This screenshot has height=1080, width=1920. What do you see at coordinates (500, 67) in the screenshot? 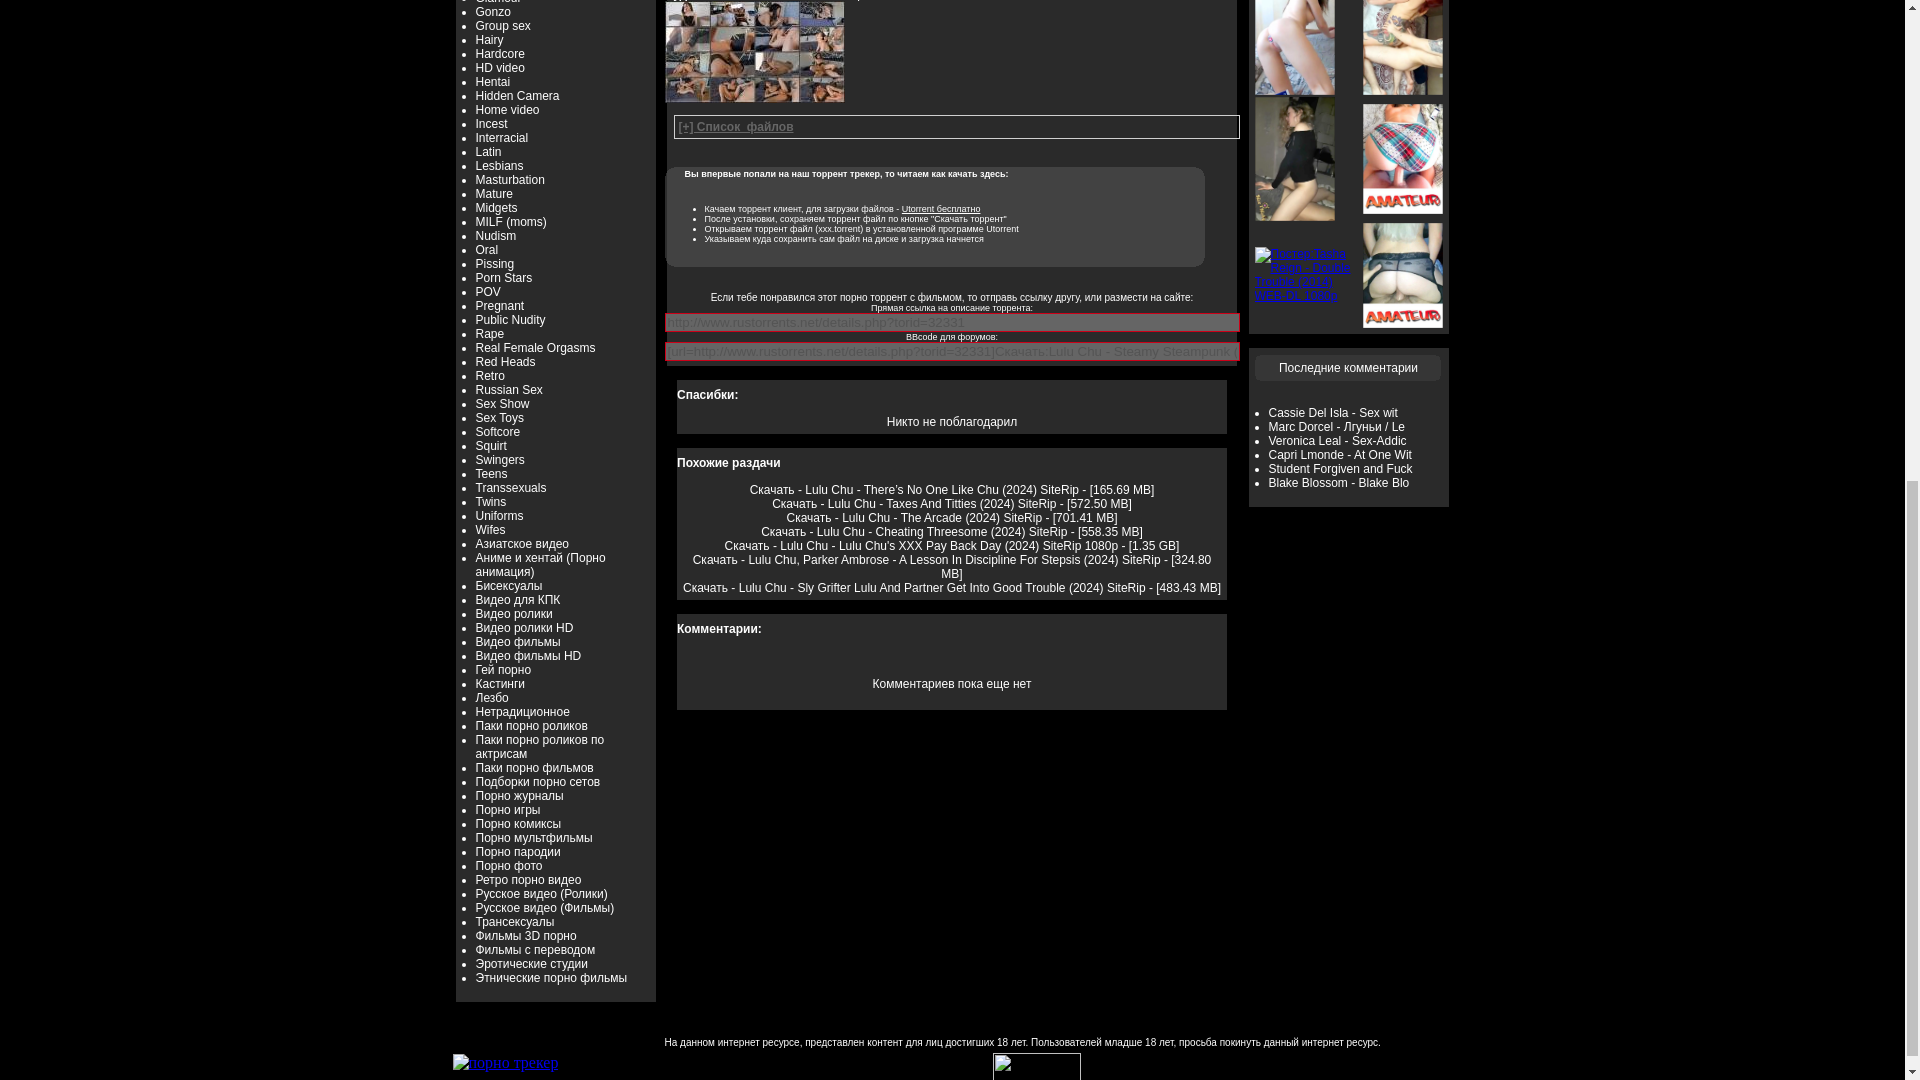
I see `HD video` at bounding box center [500, 67].